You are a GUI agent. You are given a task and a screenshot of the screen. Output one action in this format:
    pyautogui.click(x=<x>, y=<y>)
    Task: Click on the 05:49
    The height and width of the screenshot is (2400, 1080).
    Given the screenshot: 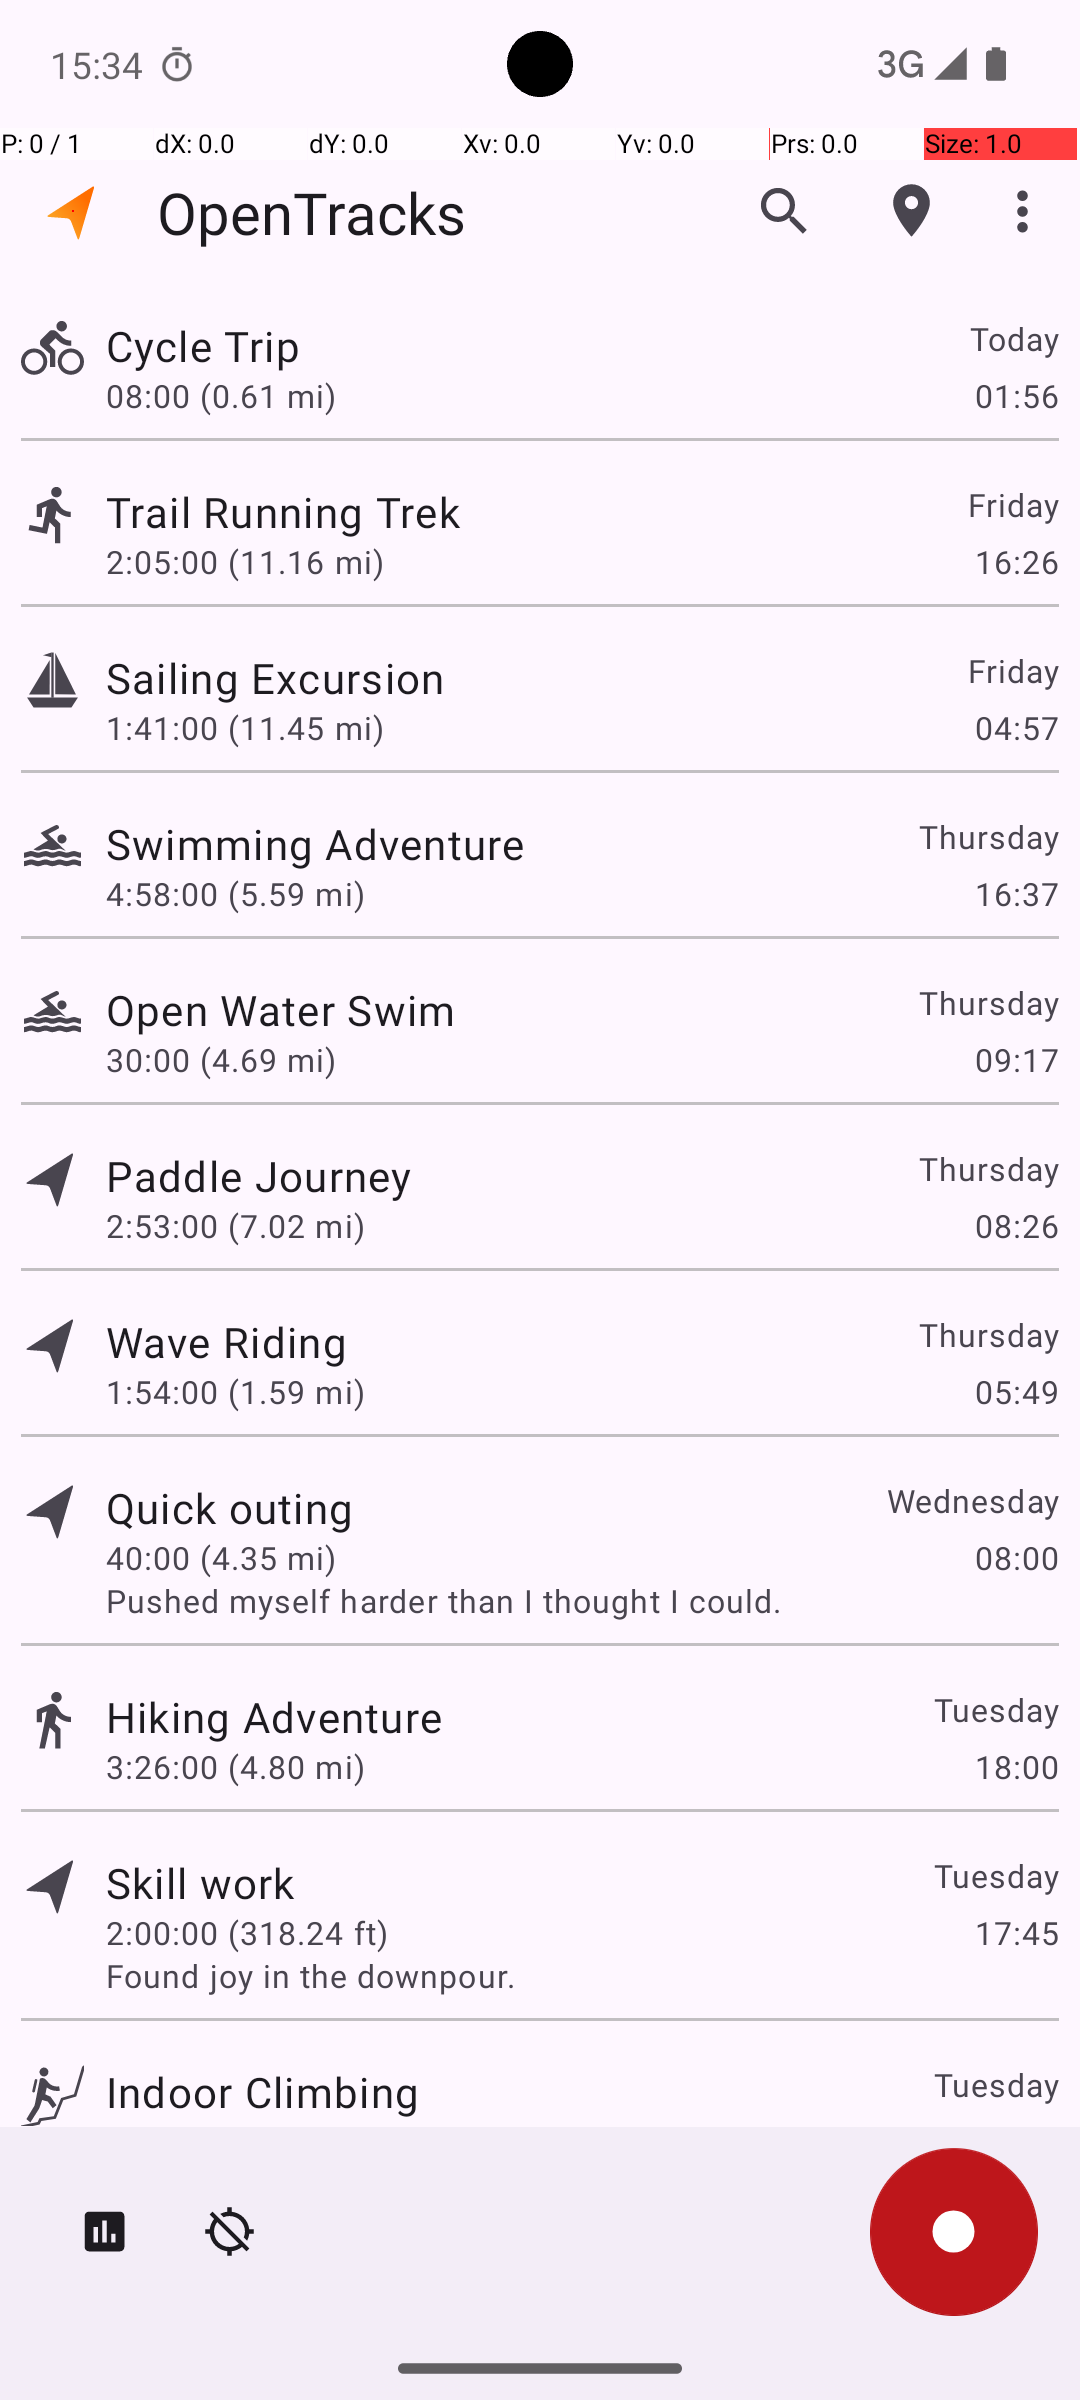 What is the action you would take?
    pyautogui.click(x=1016, y=1392)
    